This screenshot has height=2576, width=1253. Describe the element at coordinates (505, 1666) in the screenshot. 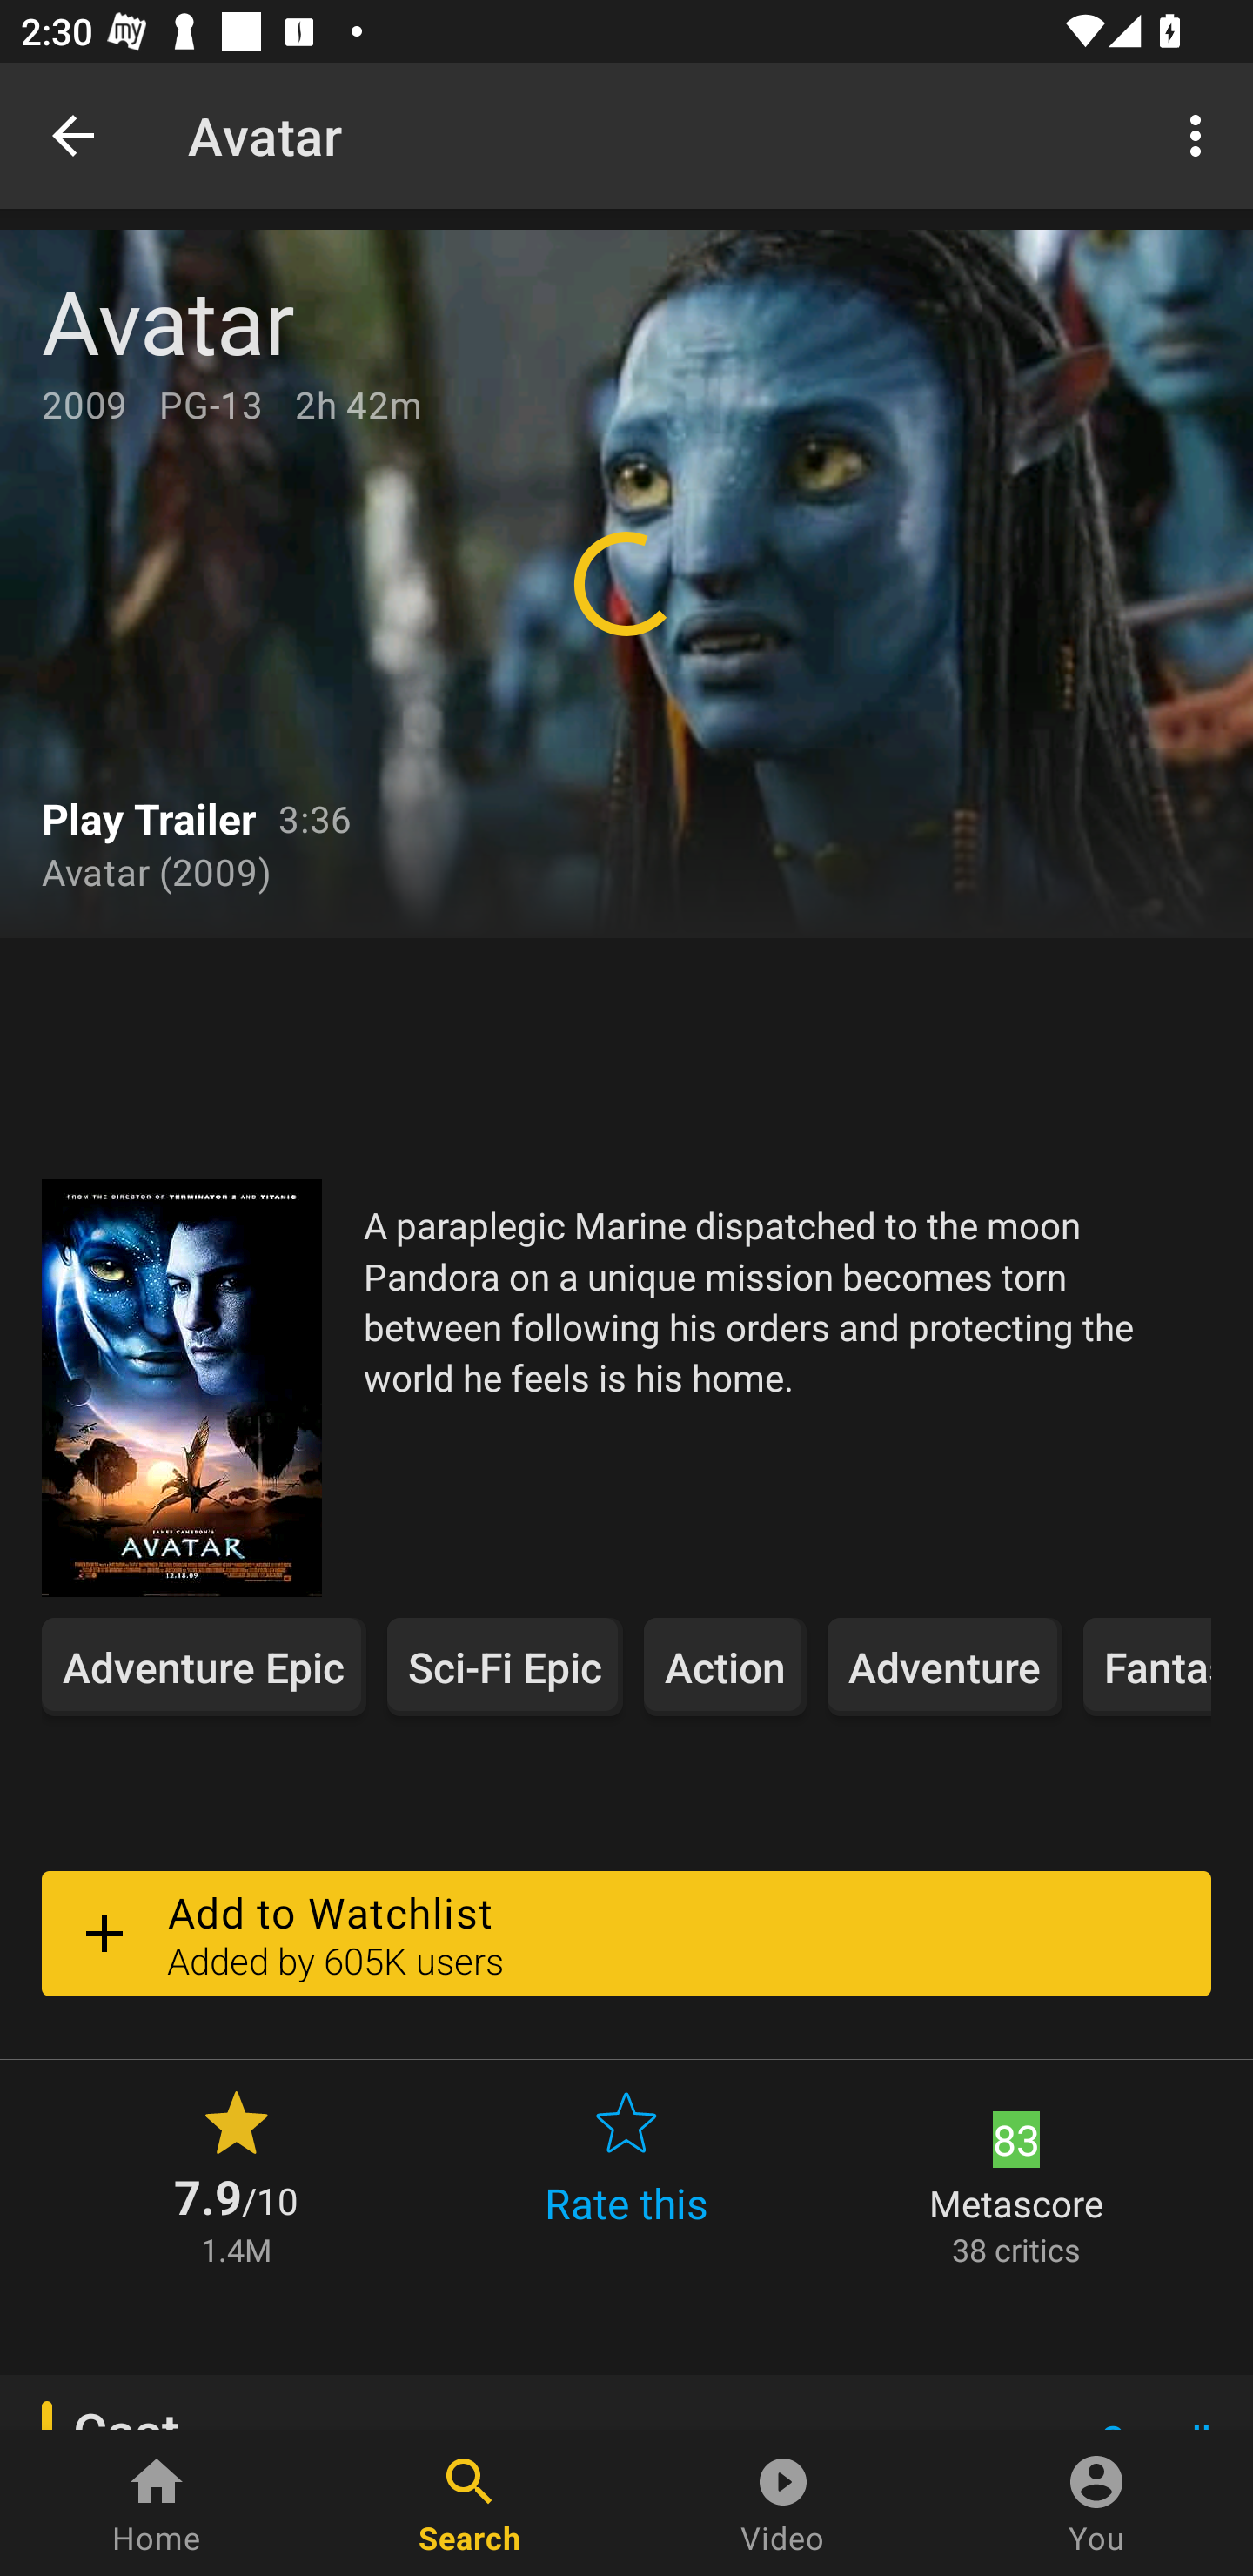

I see `Sci-Fi Epic` at that location.